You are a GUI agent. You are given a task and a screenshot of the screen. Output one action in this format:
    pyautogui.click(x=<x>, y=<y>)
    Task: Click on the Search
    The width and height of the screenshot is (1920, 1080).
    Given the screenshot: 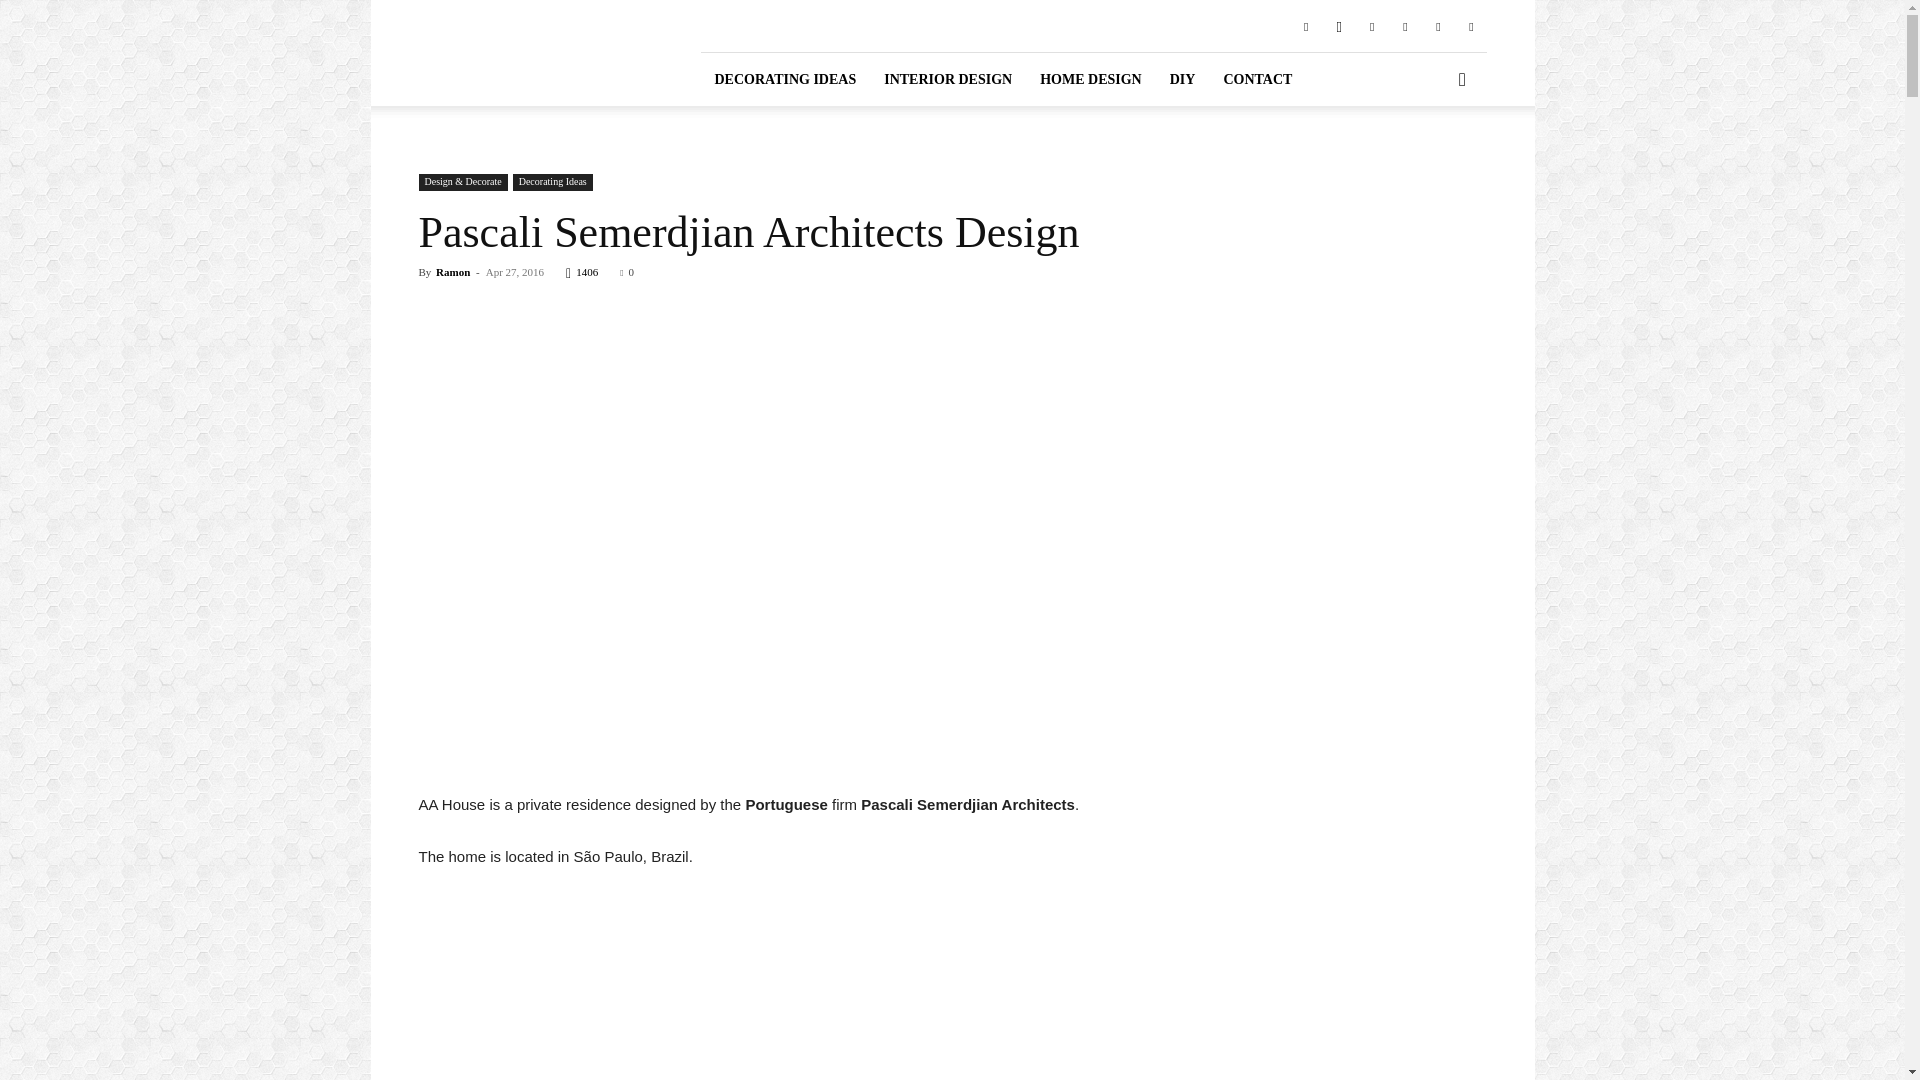 What is the action you would take?
    pyautogui.click(x=1430, y=162)
    